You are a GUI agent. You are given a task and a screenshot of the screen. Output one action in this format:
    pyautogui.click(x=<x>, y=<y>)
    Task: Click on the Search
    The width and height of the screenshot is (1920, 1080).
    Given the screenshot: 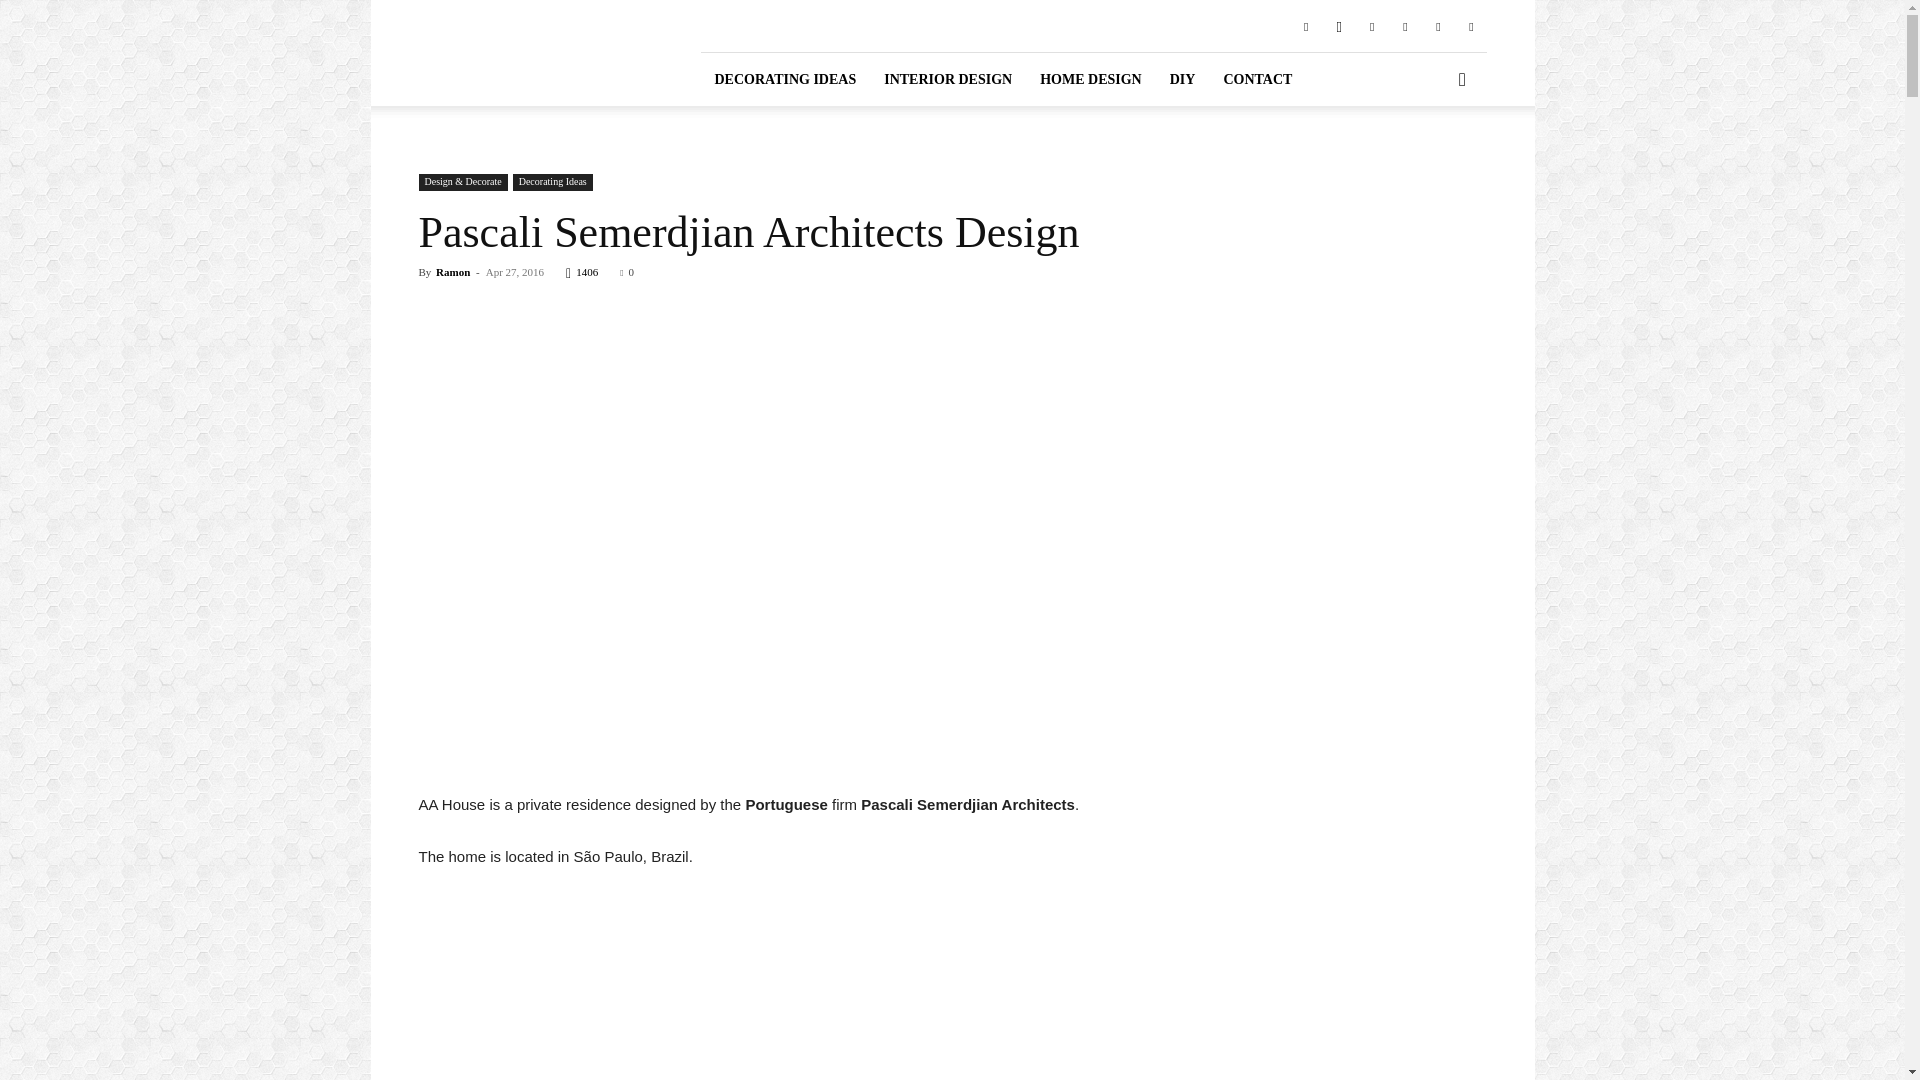 What is the action you would take?
    pyautogui.click(x=1430, y=162)
    